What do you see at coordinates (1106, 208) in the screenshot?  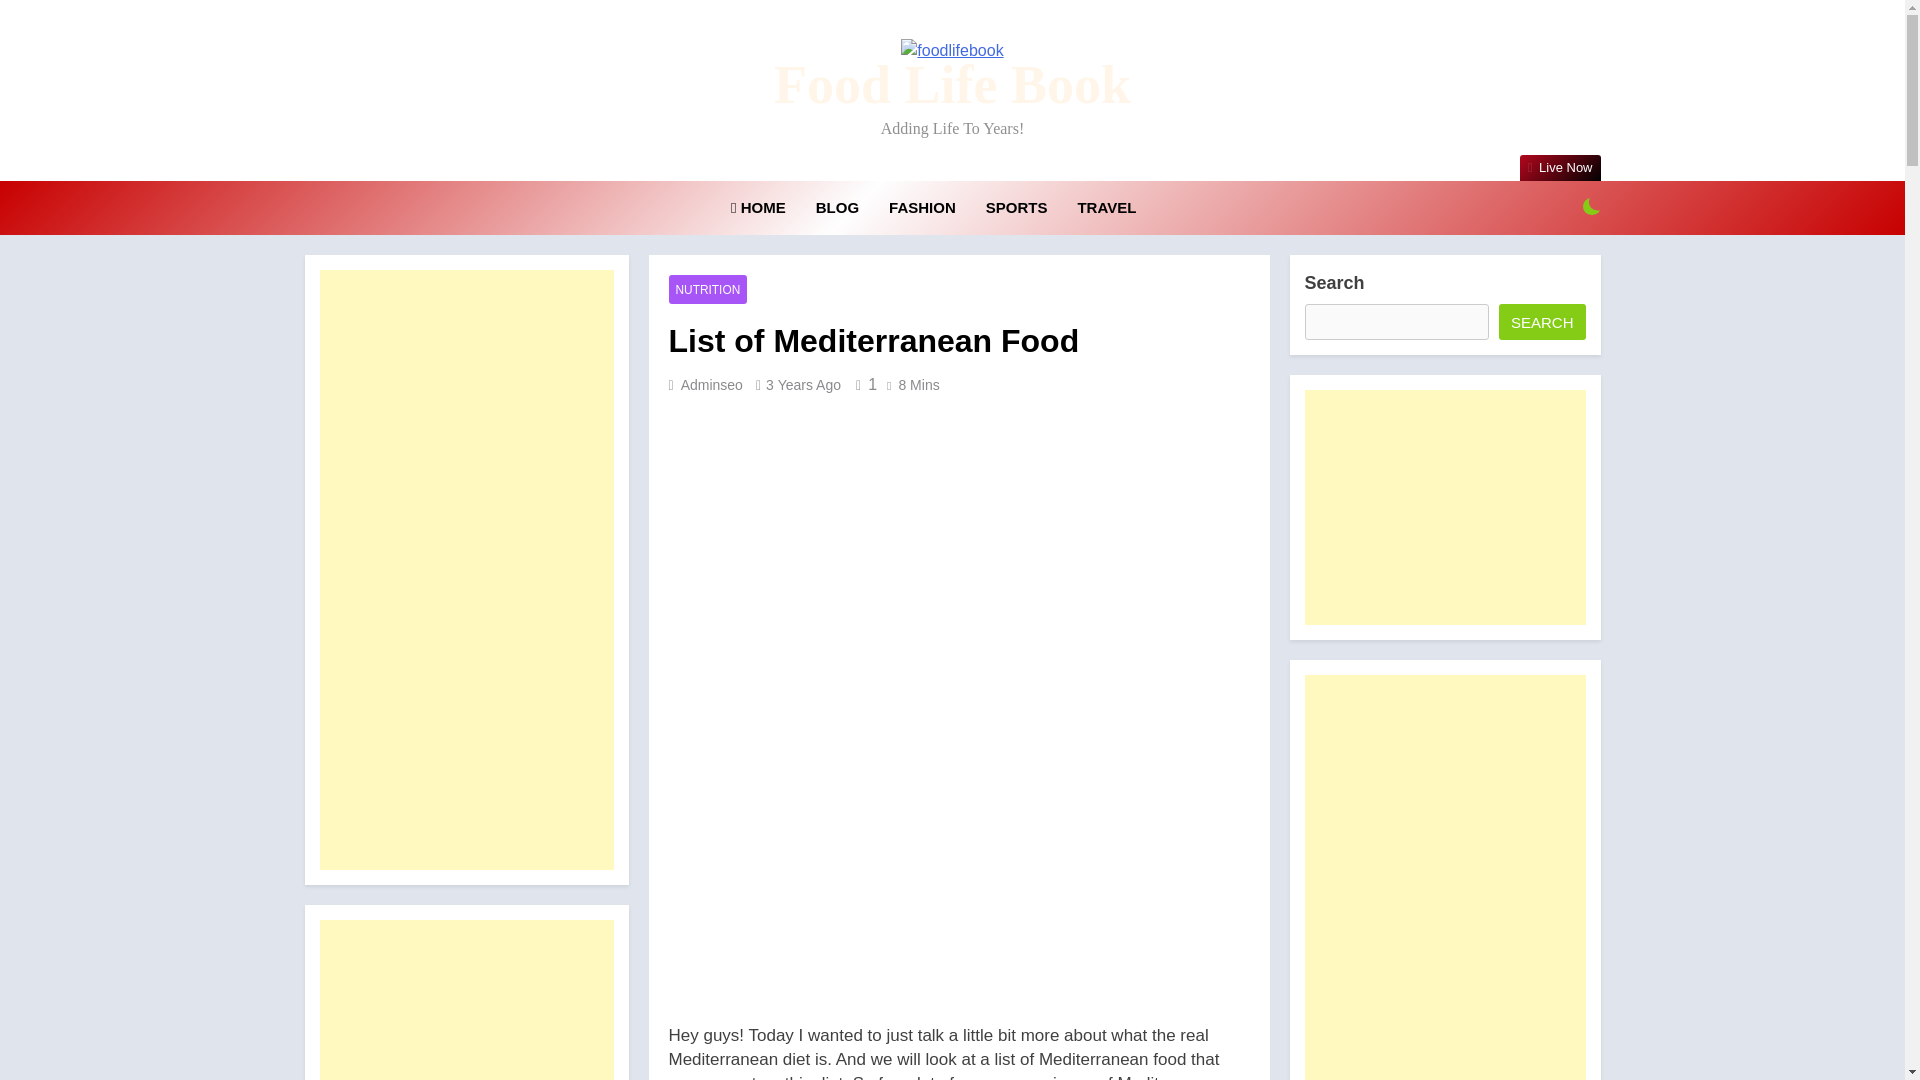 I see `TRAVEL` at bounding box center [1106, 208].